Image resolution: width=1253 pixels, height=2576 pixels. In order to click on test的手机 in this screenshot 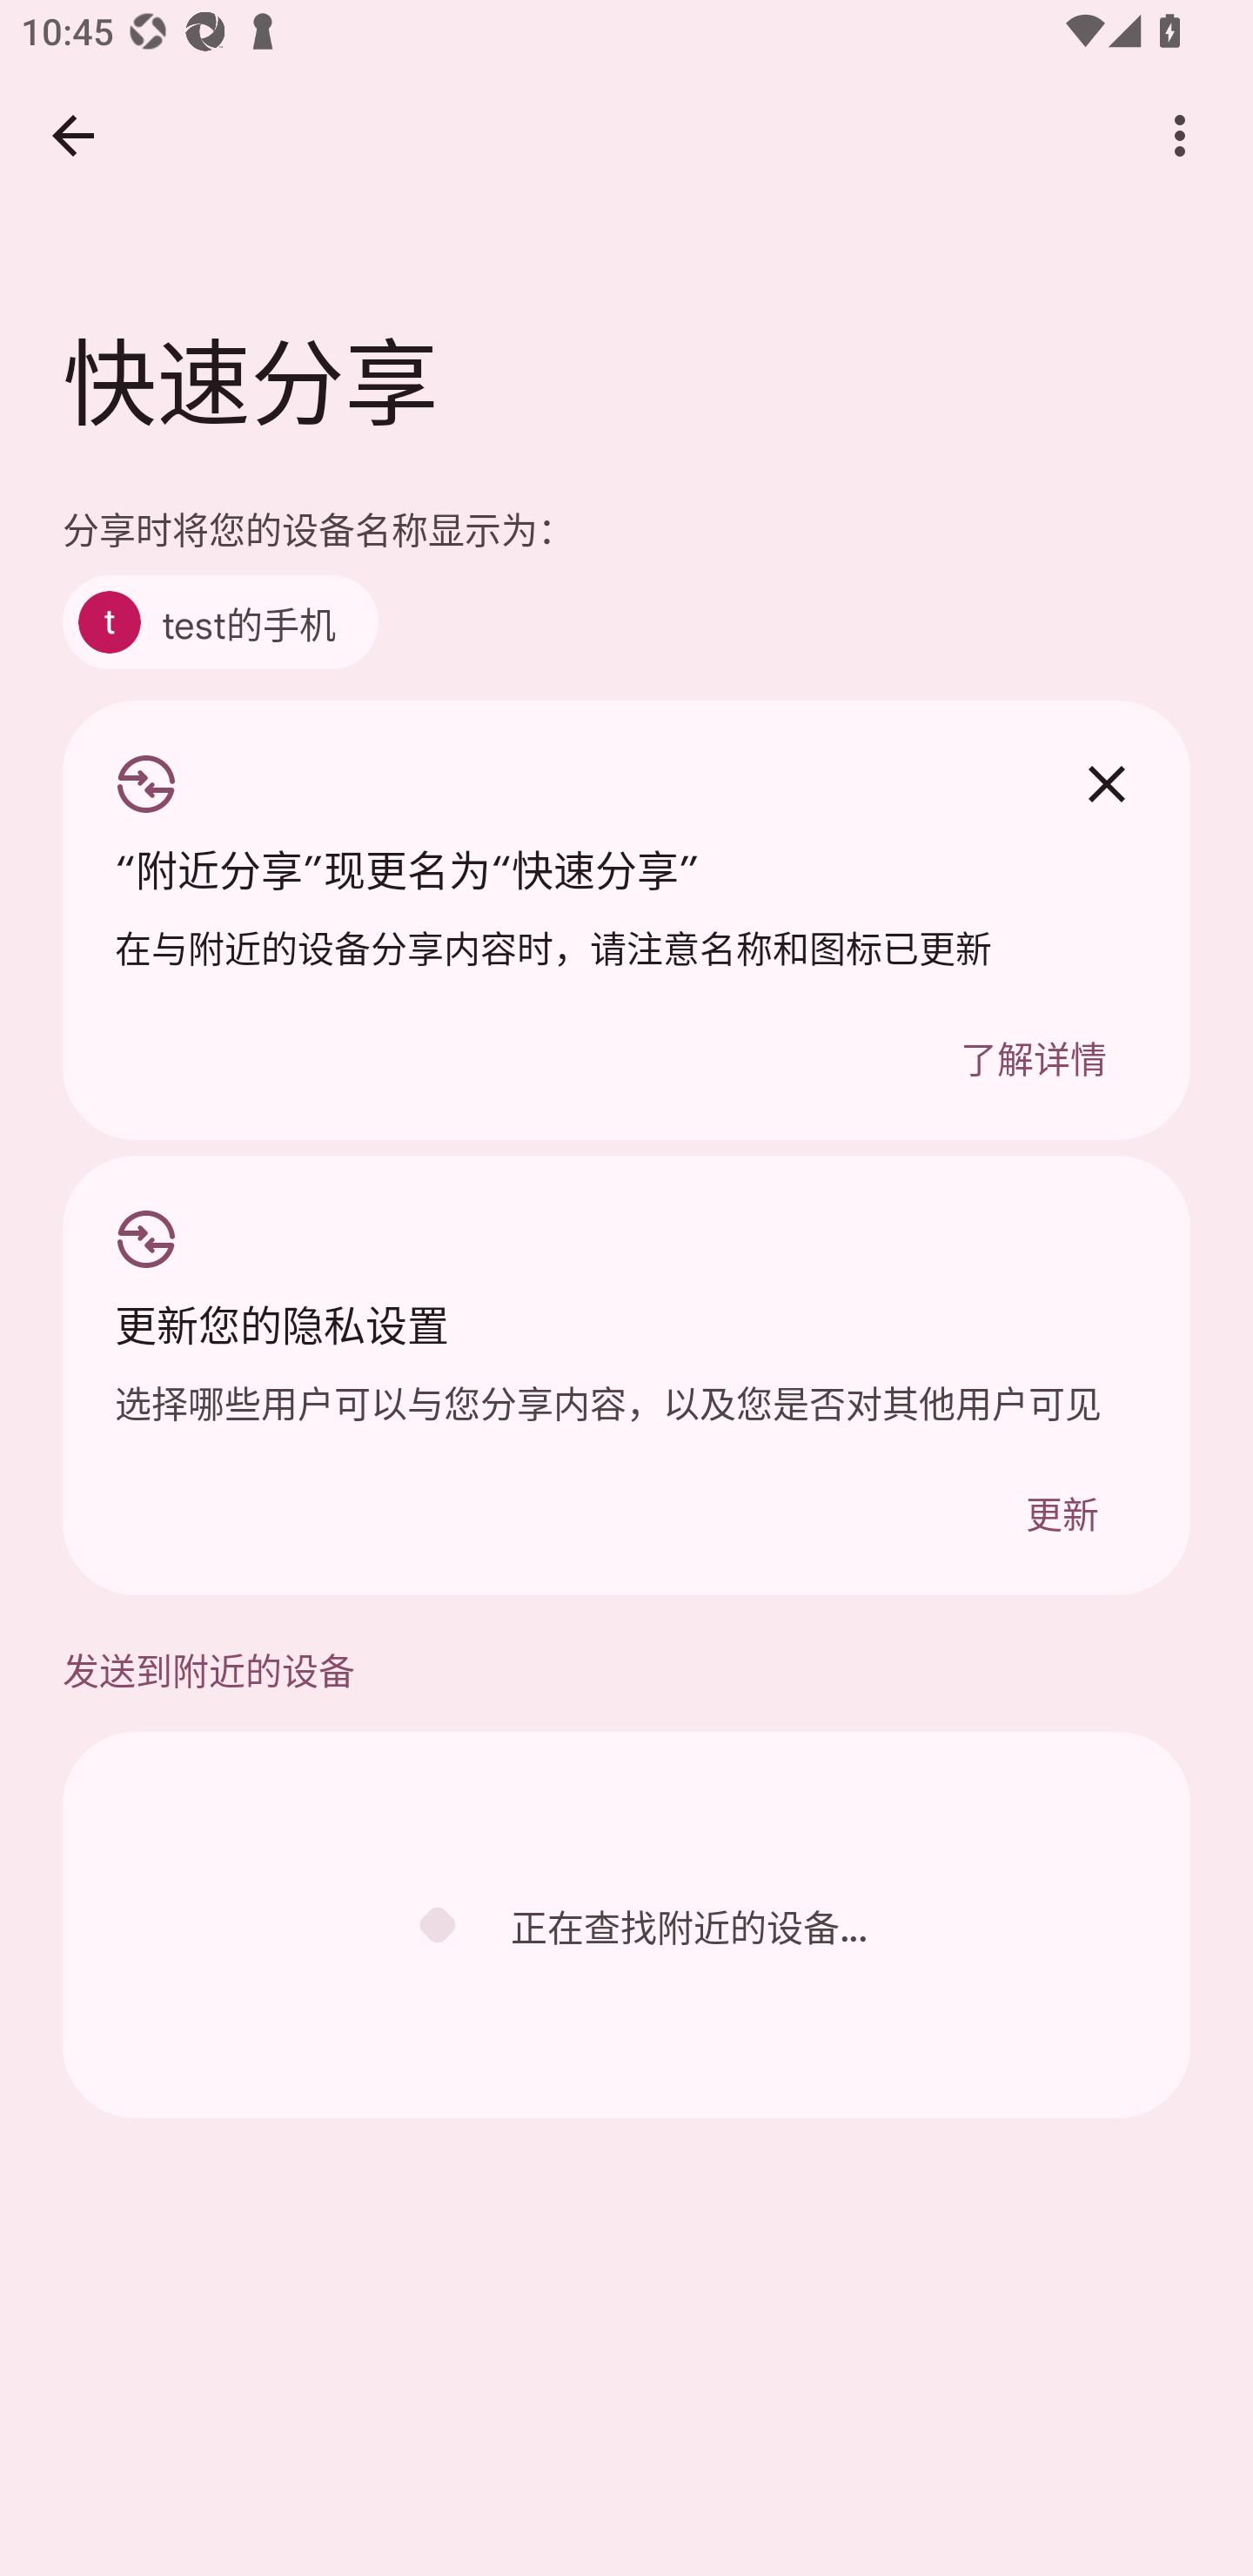, I will do `click(220, 621)`.